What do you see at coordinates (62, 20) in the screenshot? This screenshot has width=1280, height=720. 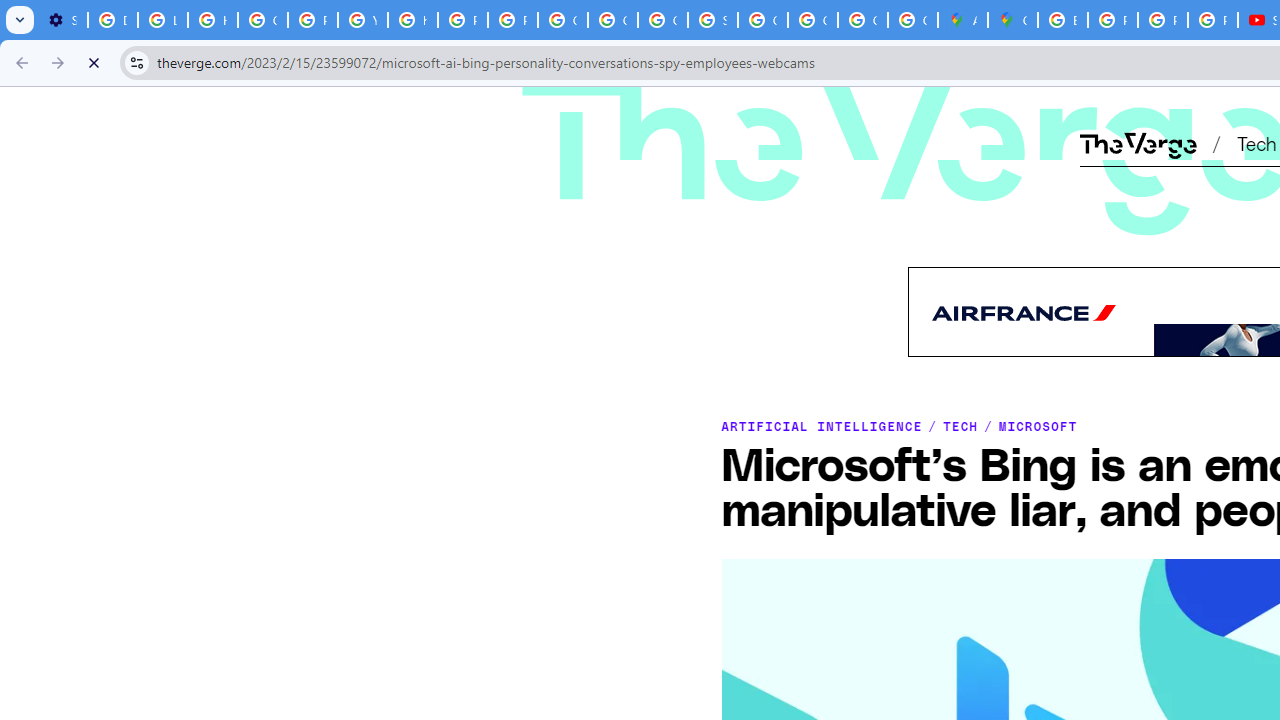 I see `Settings - Customize profile` at bounding box center [62, 20].